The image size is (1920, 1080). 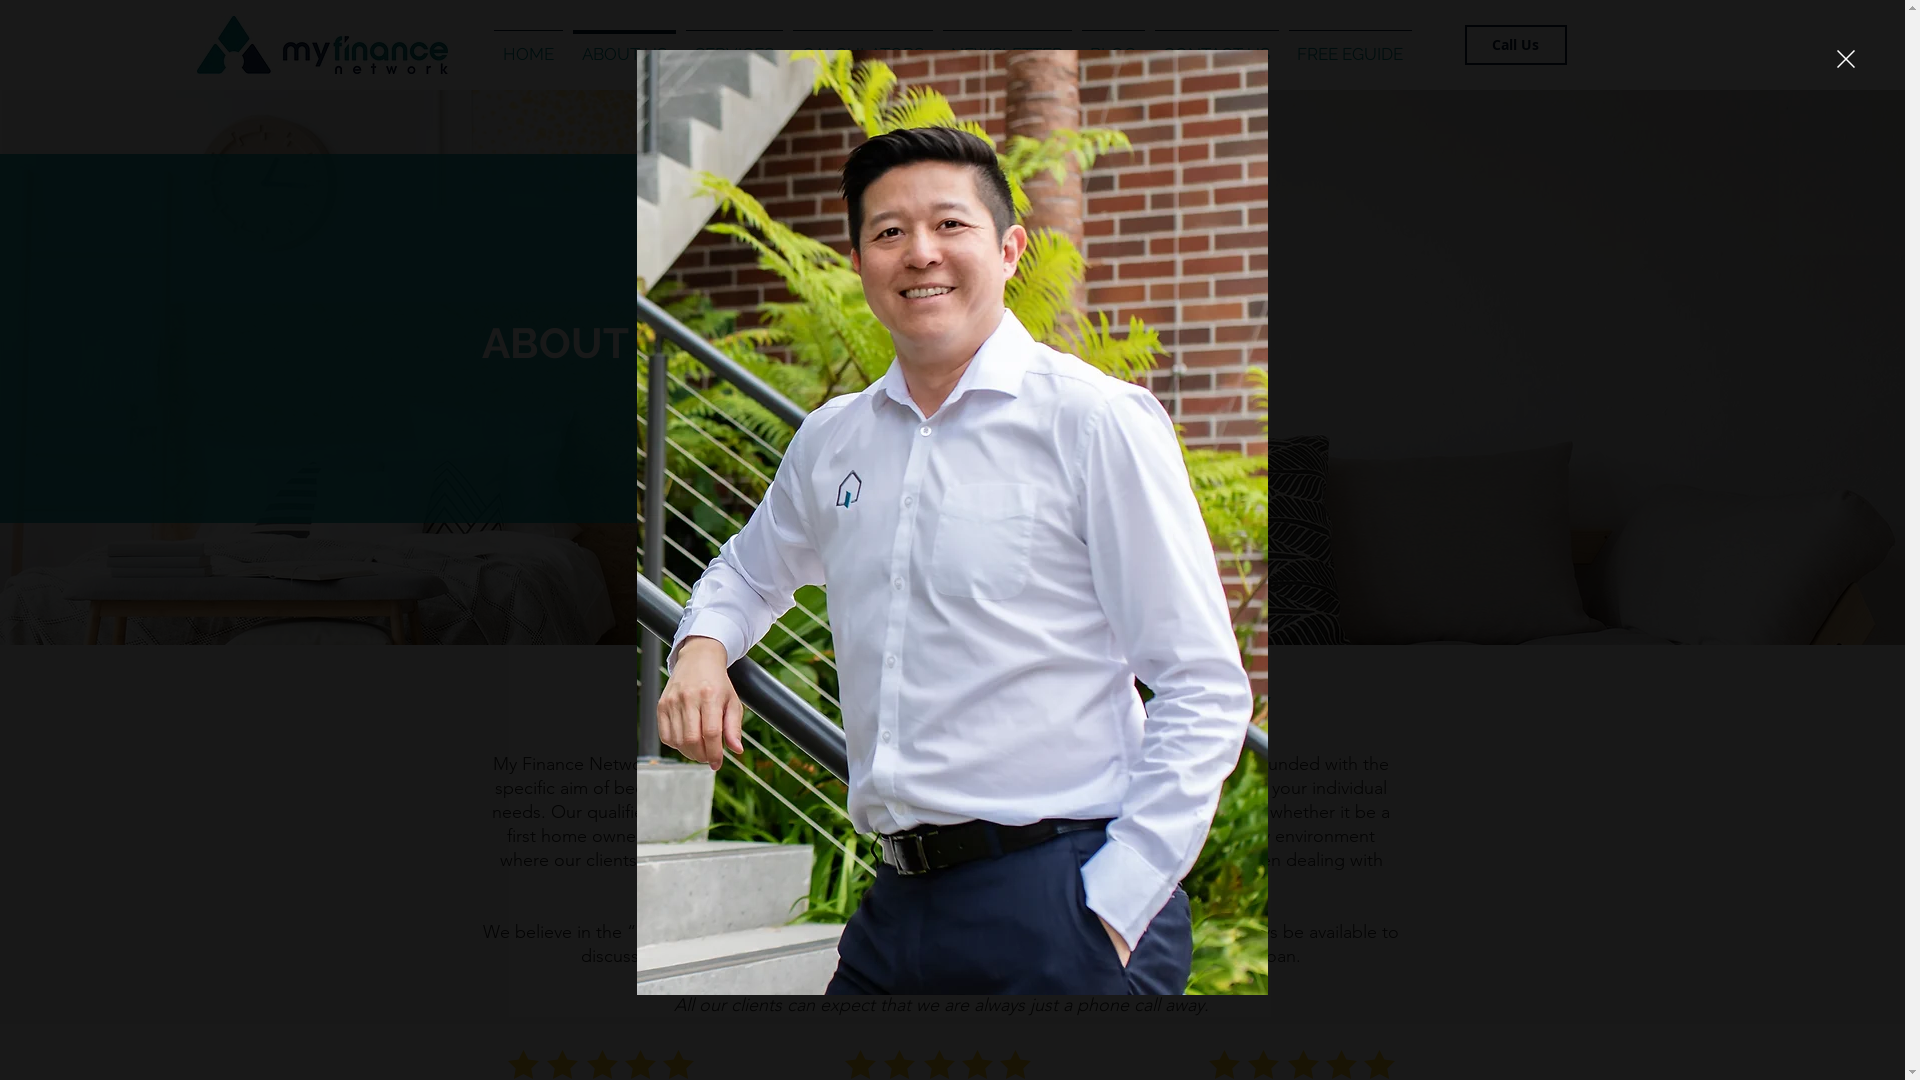 I want to click on HOME, so click(x=528, y=46).